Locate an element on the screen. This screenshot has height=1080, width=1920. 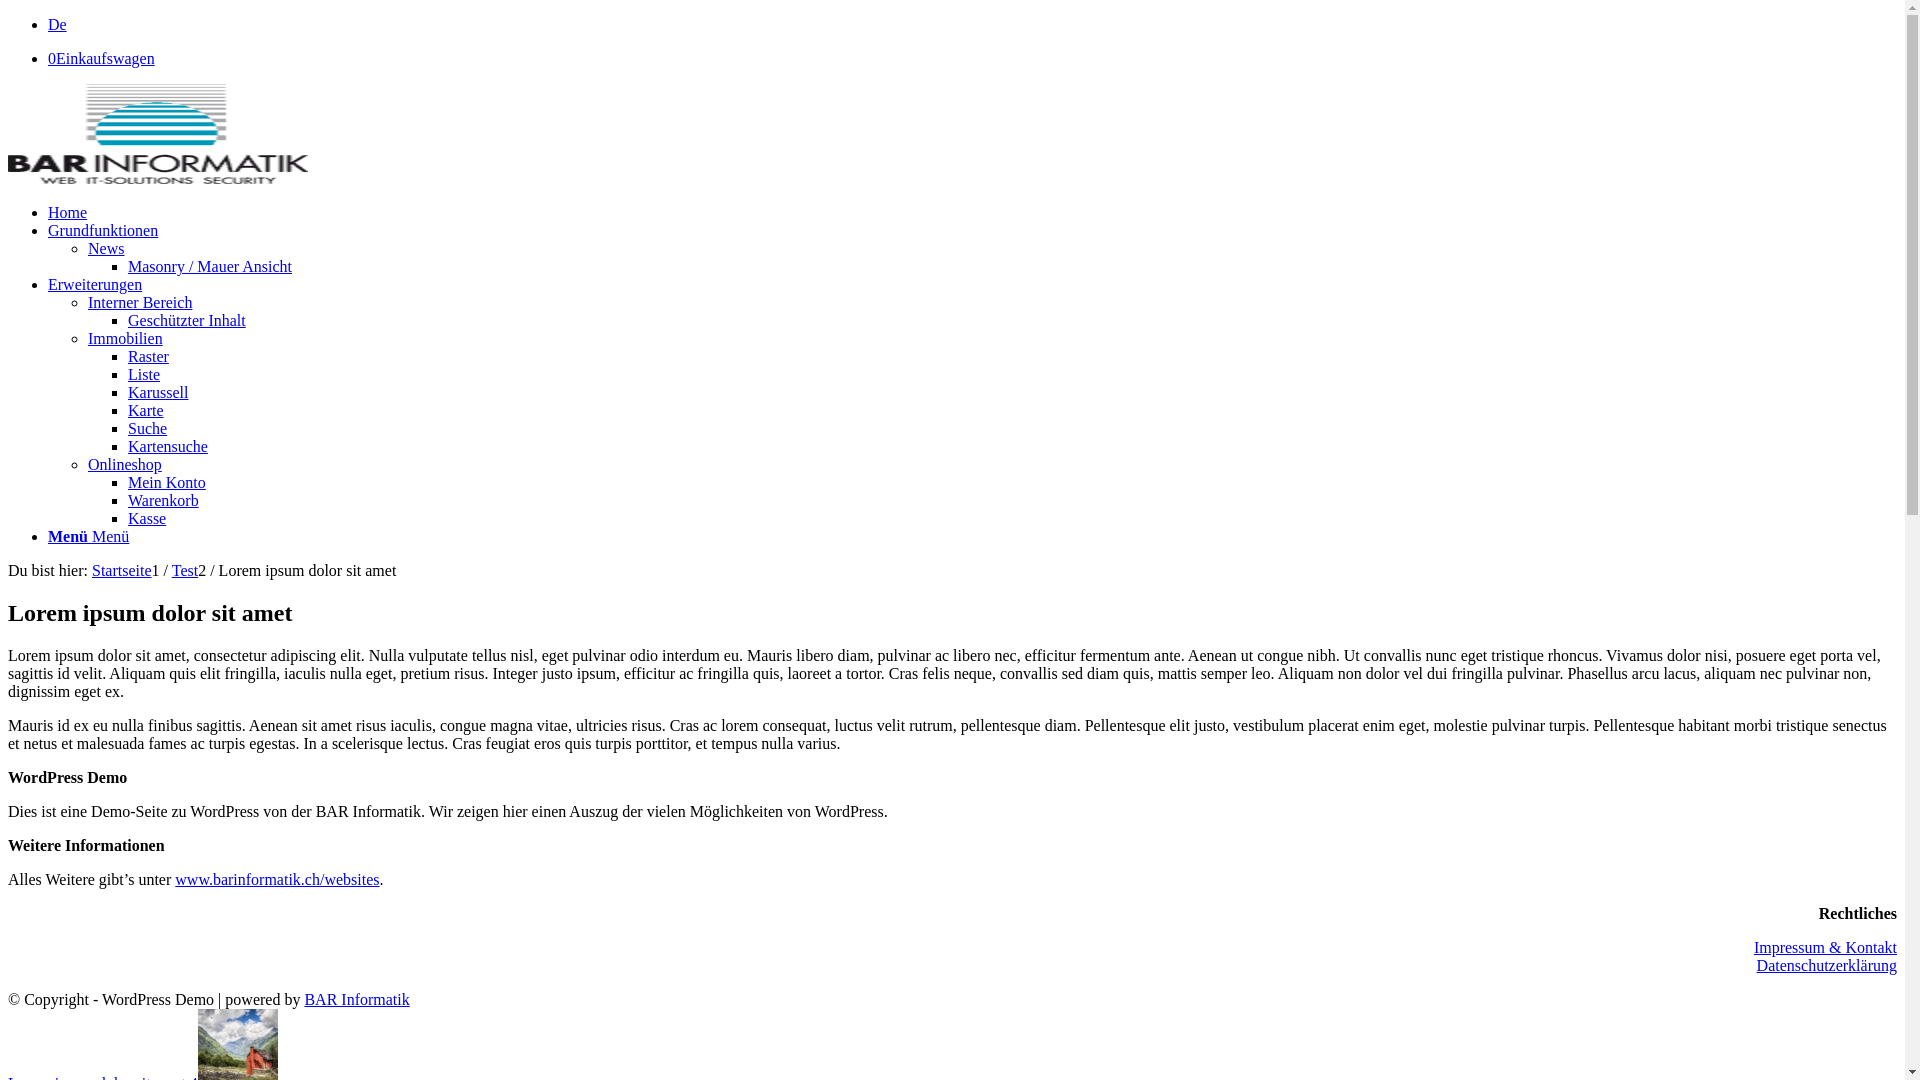
Immobilien is located at coordinates (126, 338).